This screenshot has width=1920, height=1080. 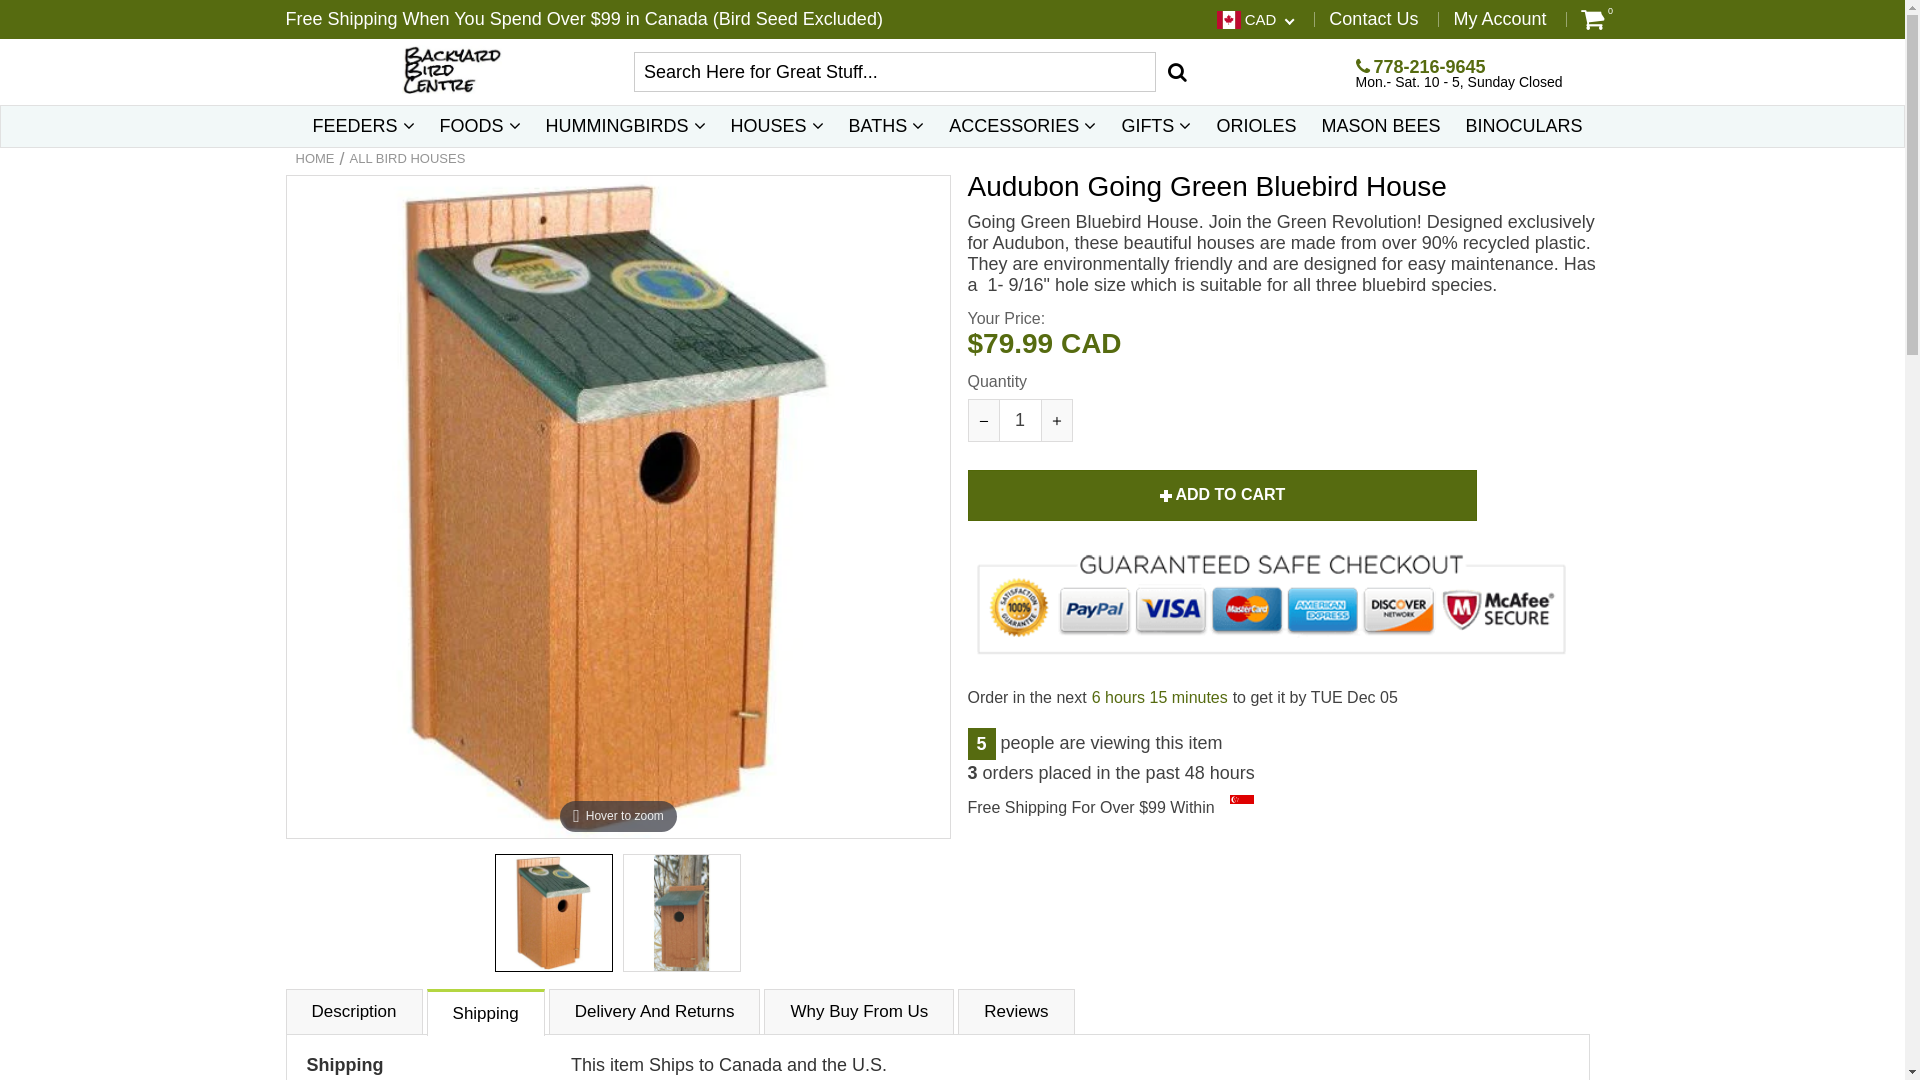 What do you see at coordinates (408, 159) in the screenshot?
I see `ALL BIRD HOUSES` at bounding box center [408, 159].